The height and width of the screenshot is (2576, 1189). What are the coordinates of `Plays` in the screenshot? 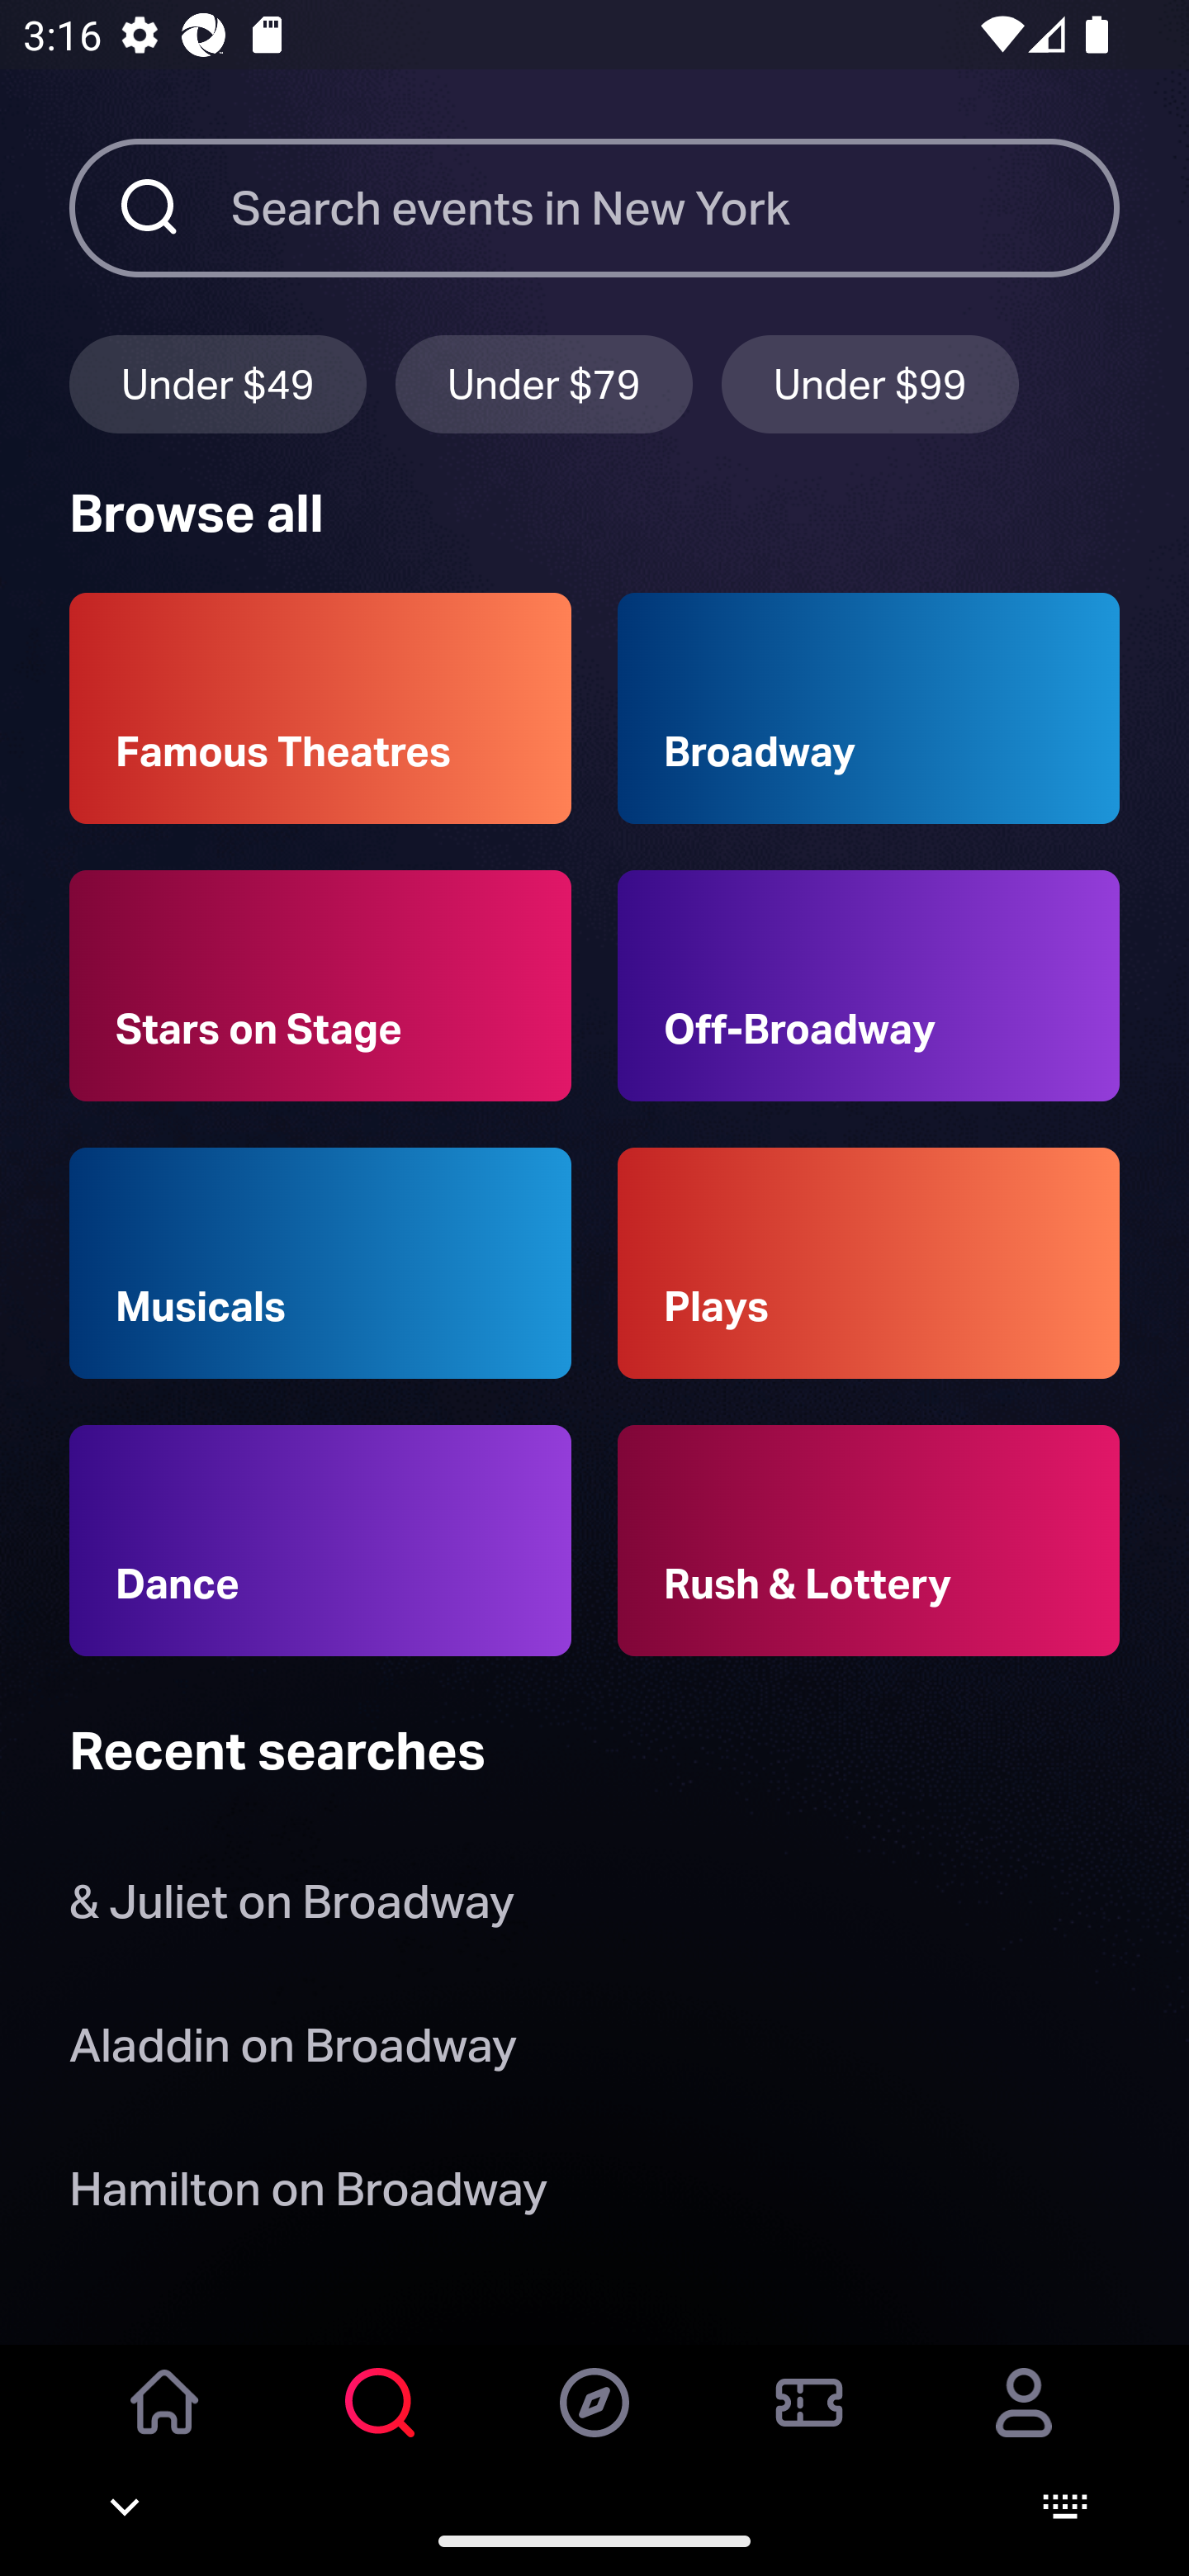 It's located at (869, 1263).